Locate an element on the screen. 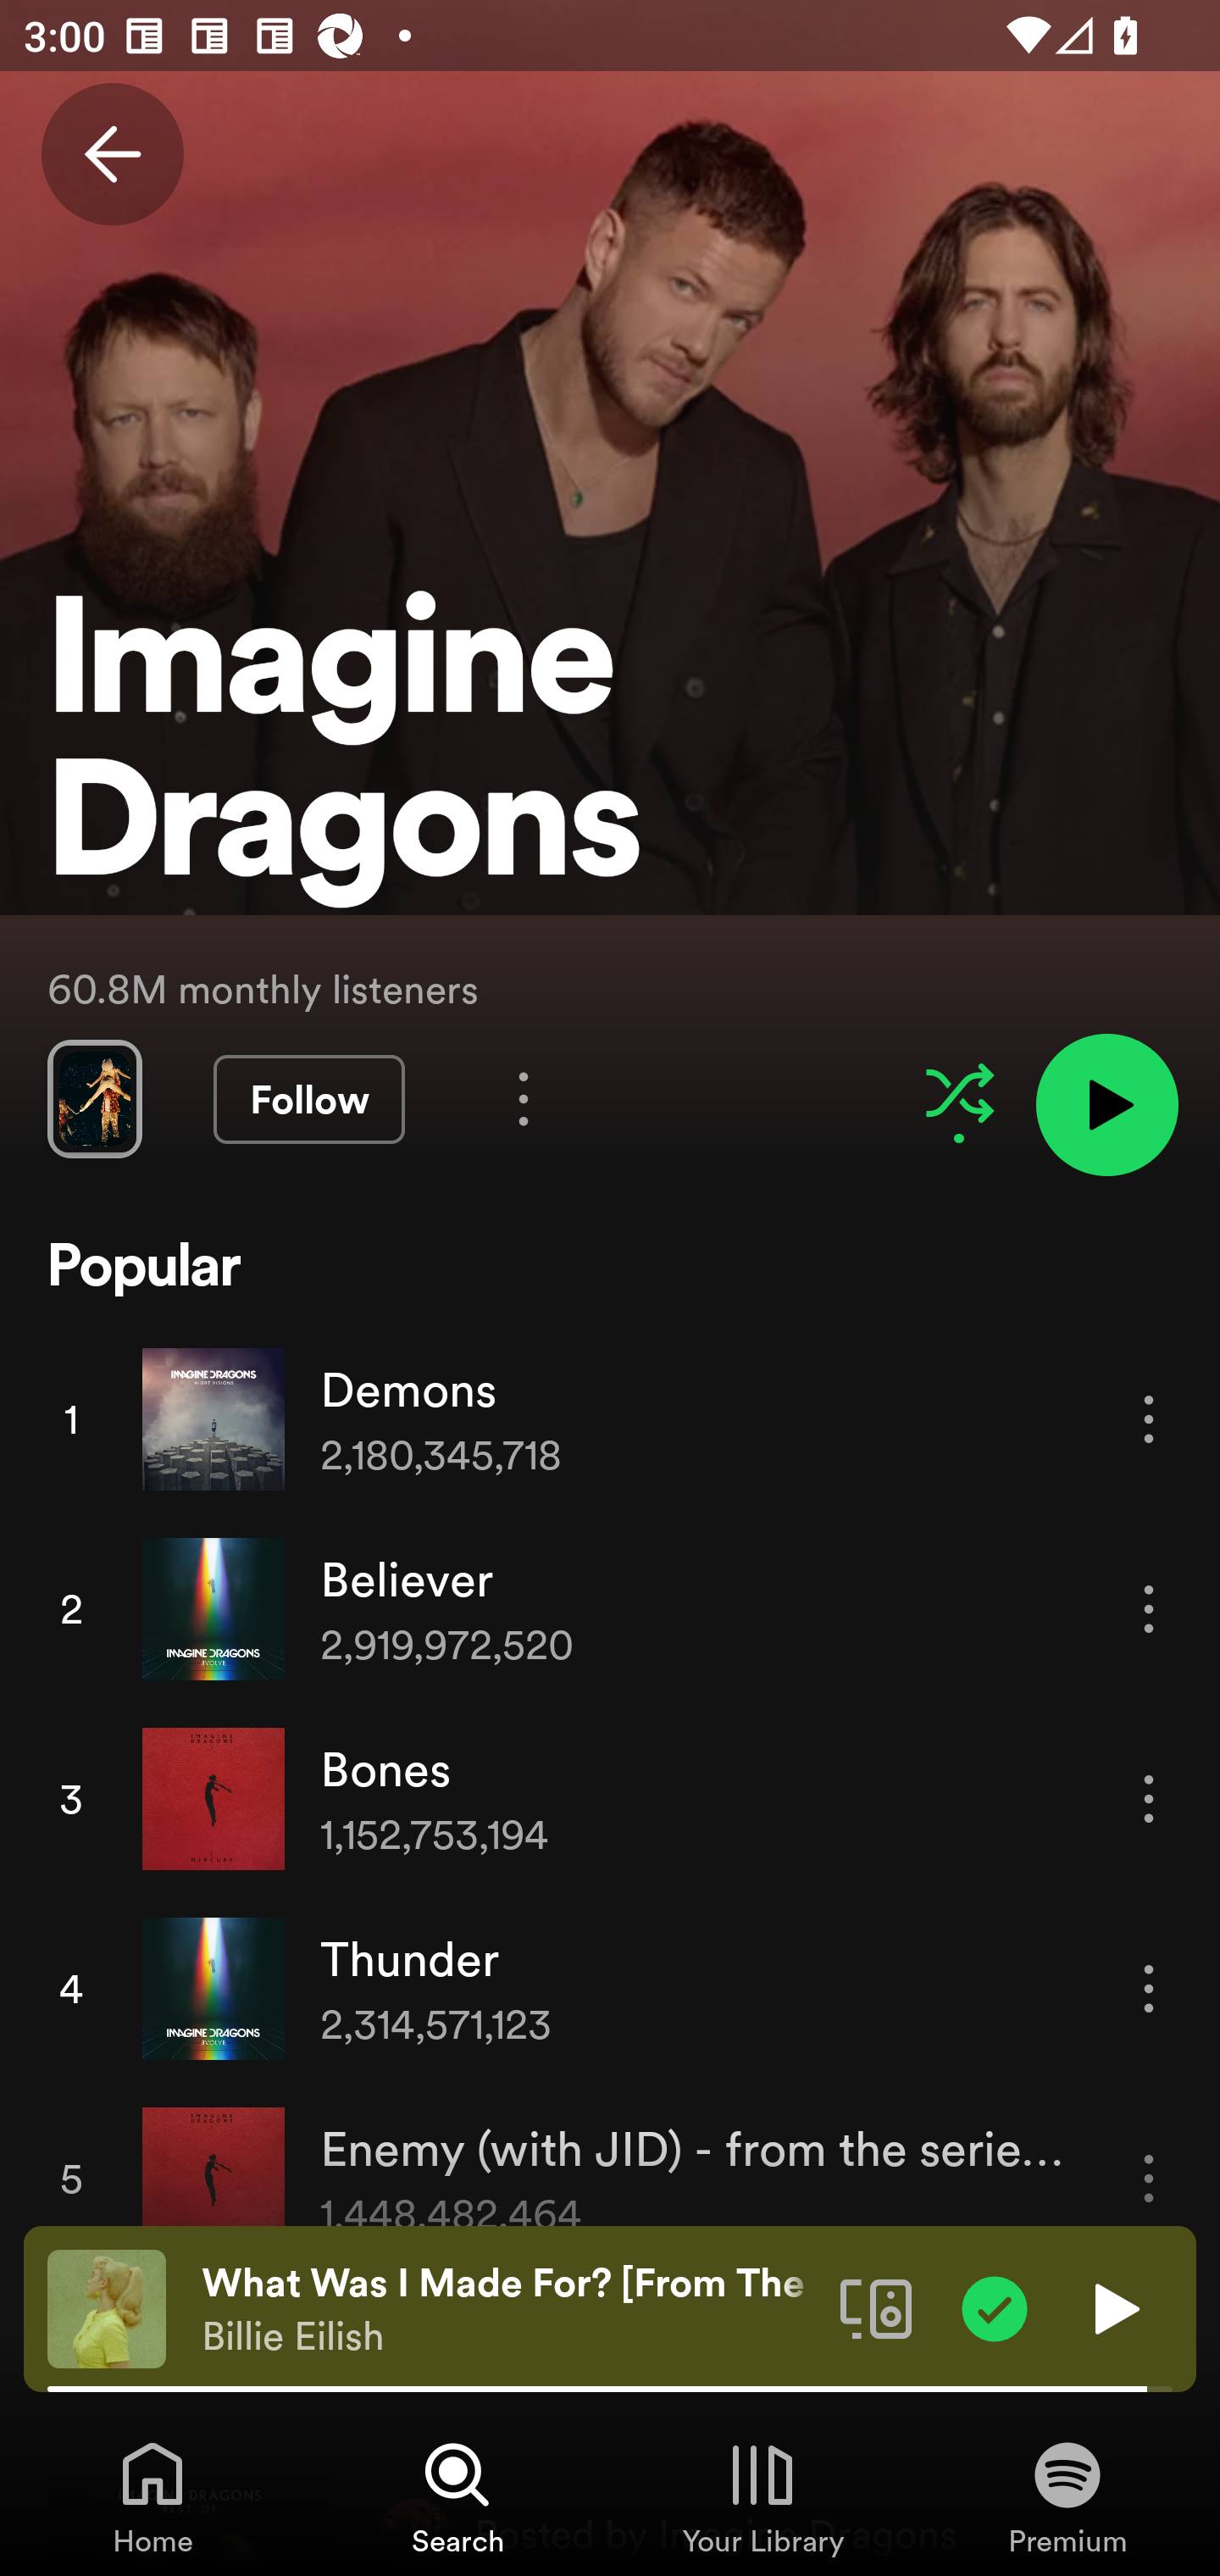 The image size is (1220, 2576). Play artist is located at coordinates (1106, 1105).